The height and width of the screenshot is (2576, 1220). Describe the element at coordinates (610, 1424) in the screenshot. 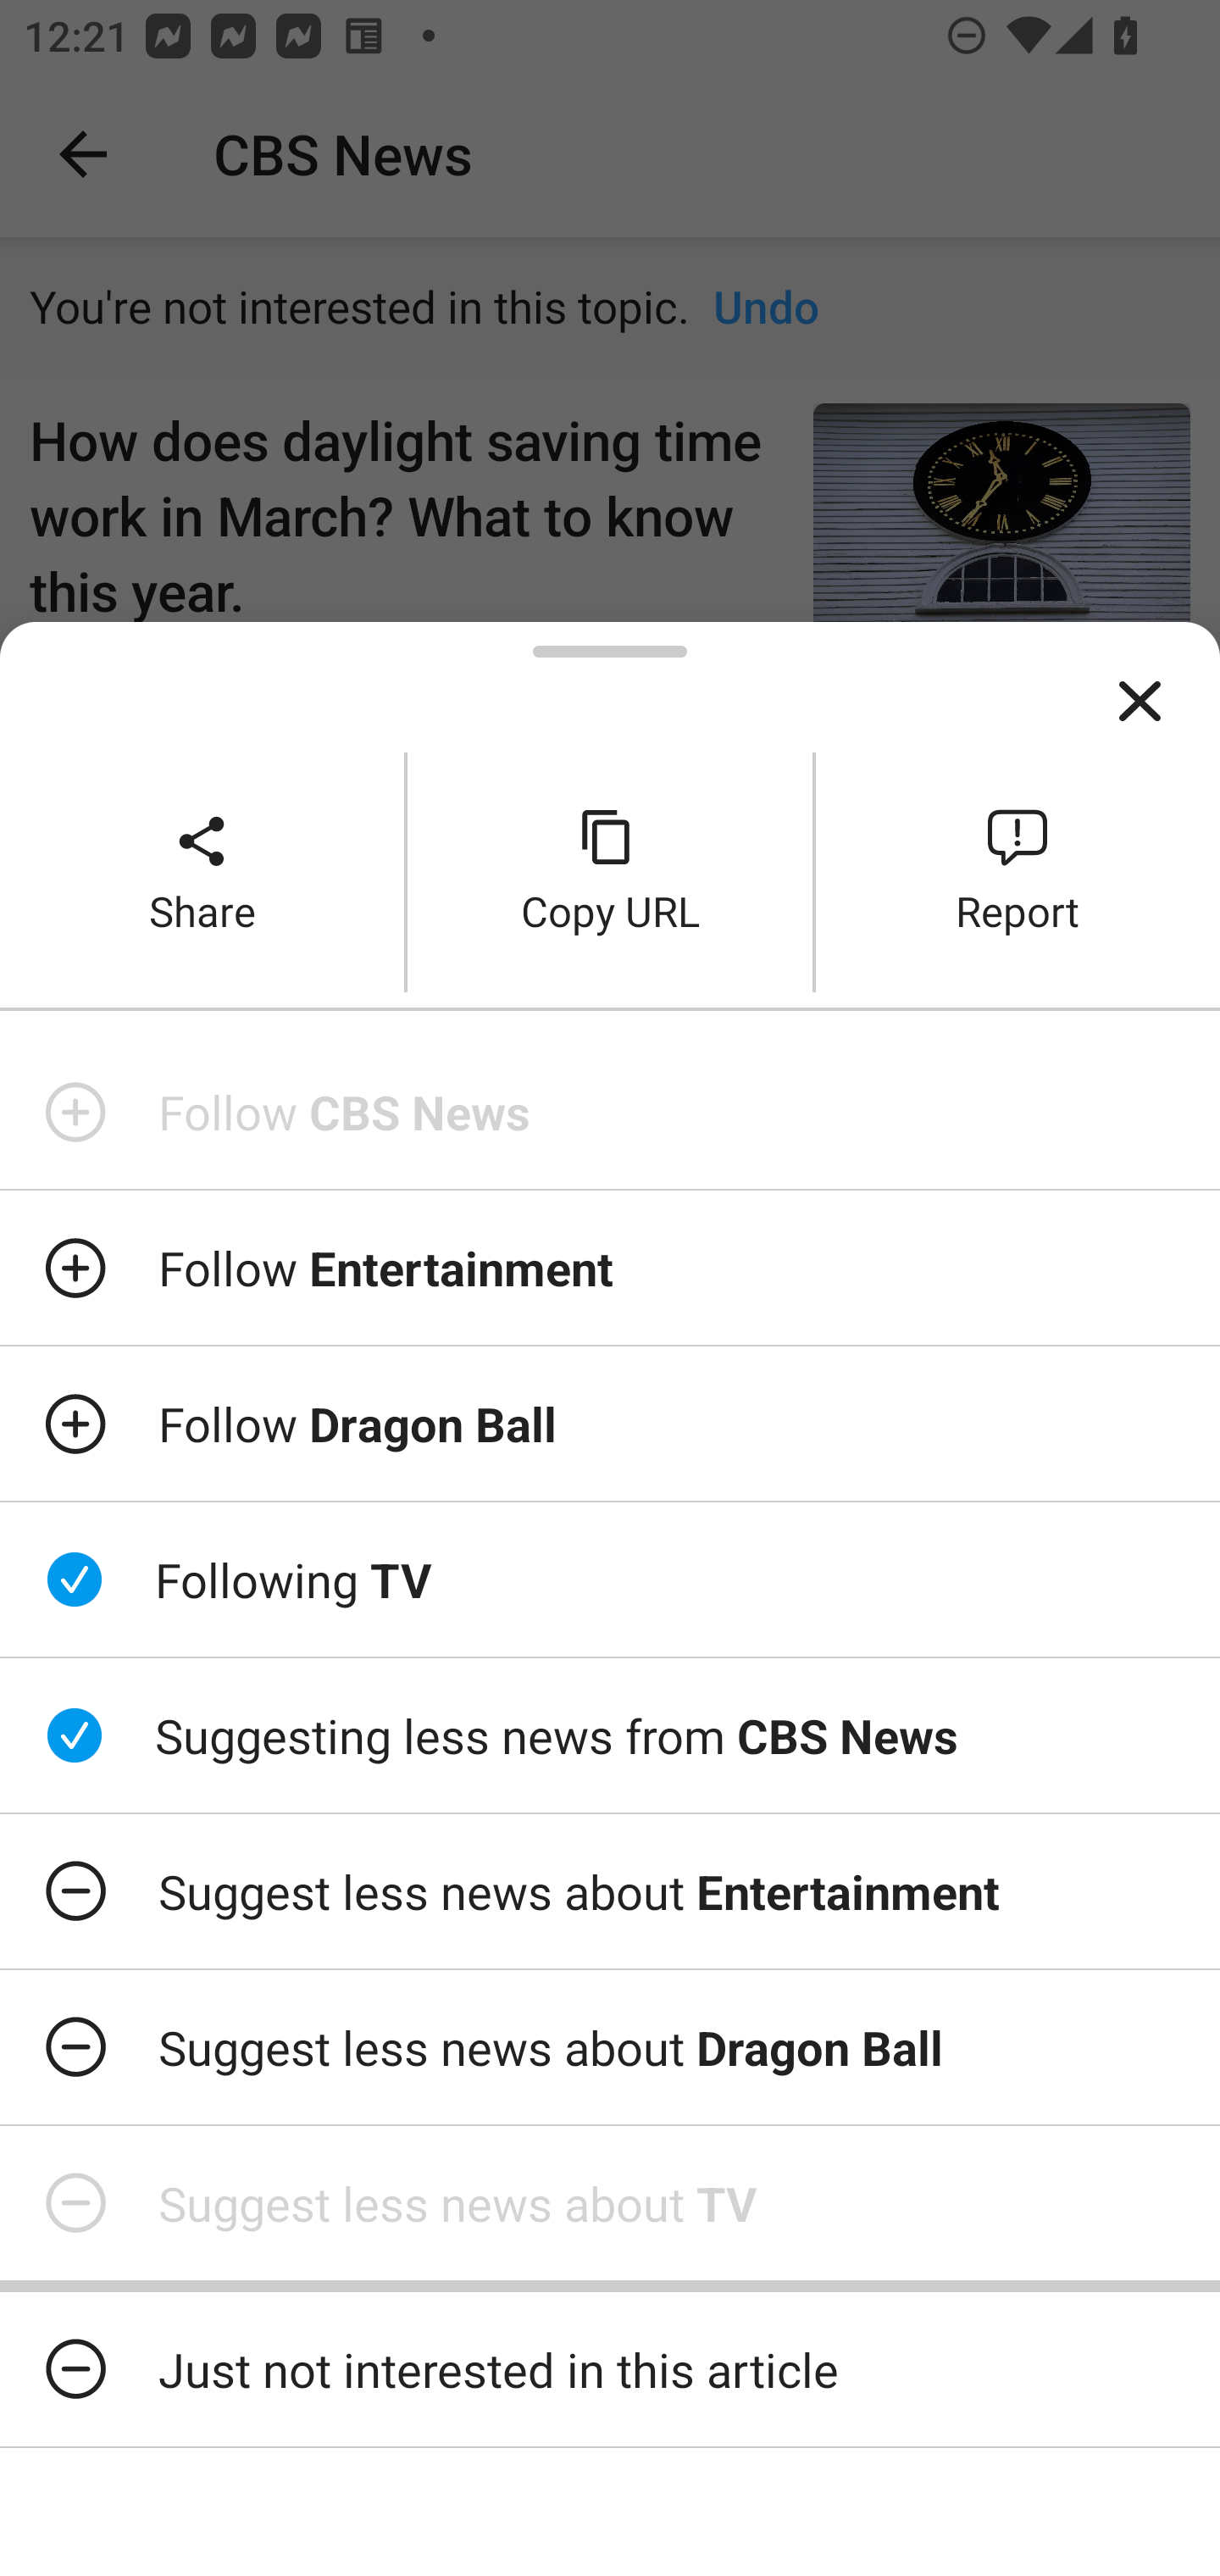

I see `Follow Dragon Ball ` at that location.